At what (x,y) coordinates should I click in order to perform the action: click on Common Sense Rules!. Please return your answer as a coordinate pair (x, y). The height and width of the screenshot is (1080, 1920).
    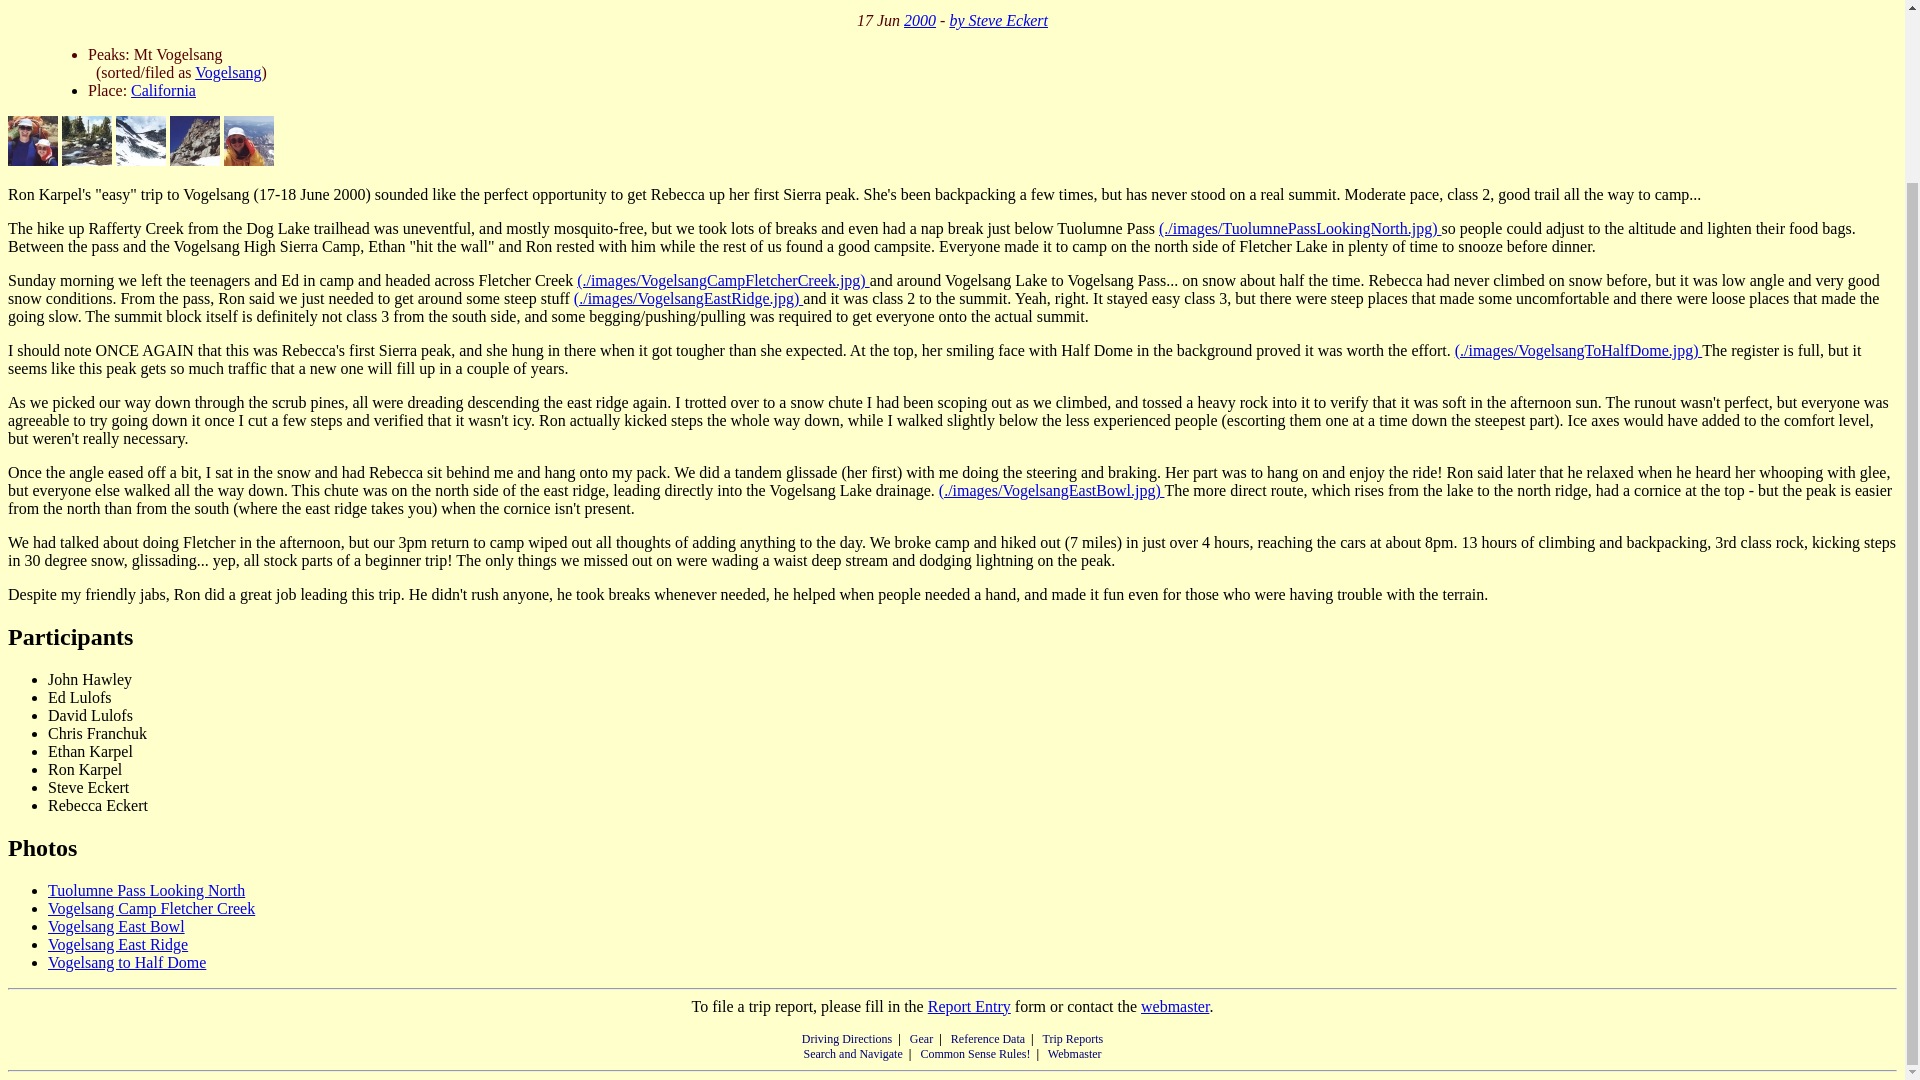
    Looking at the image, I should click on (974, 1053).